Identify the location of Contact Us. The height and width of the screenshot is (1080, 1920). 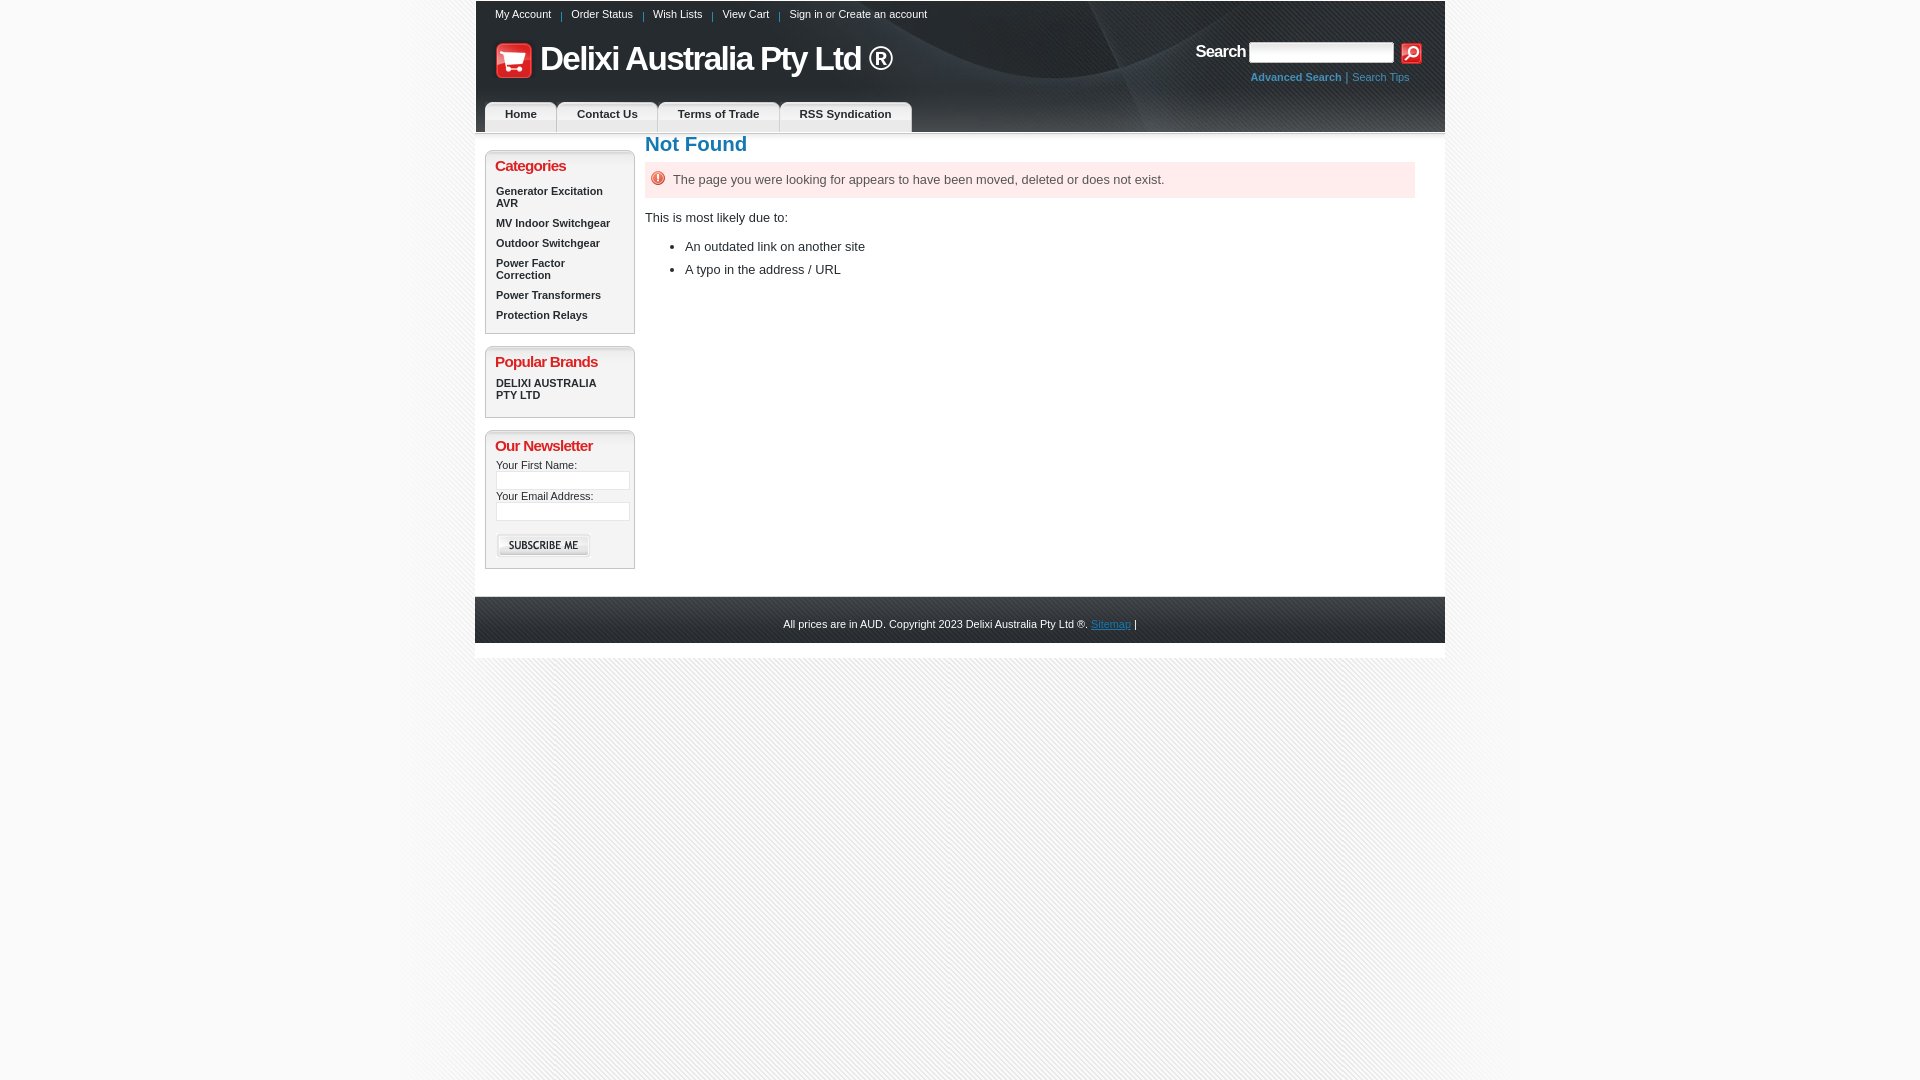
(608, 117).